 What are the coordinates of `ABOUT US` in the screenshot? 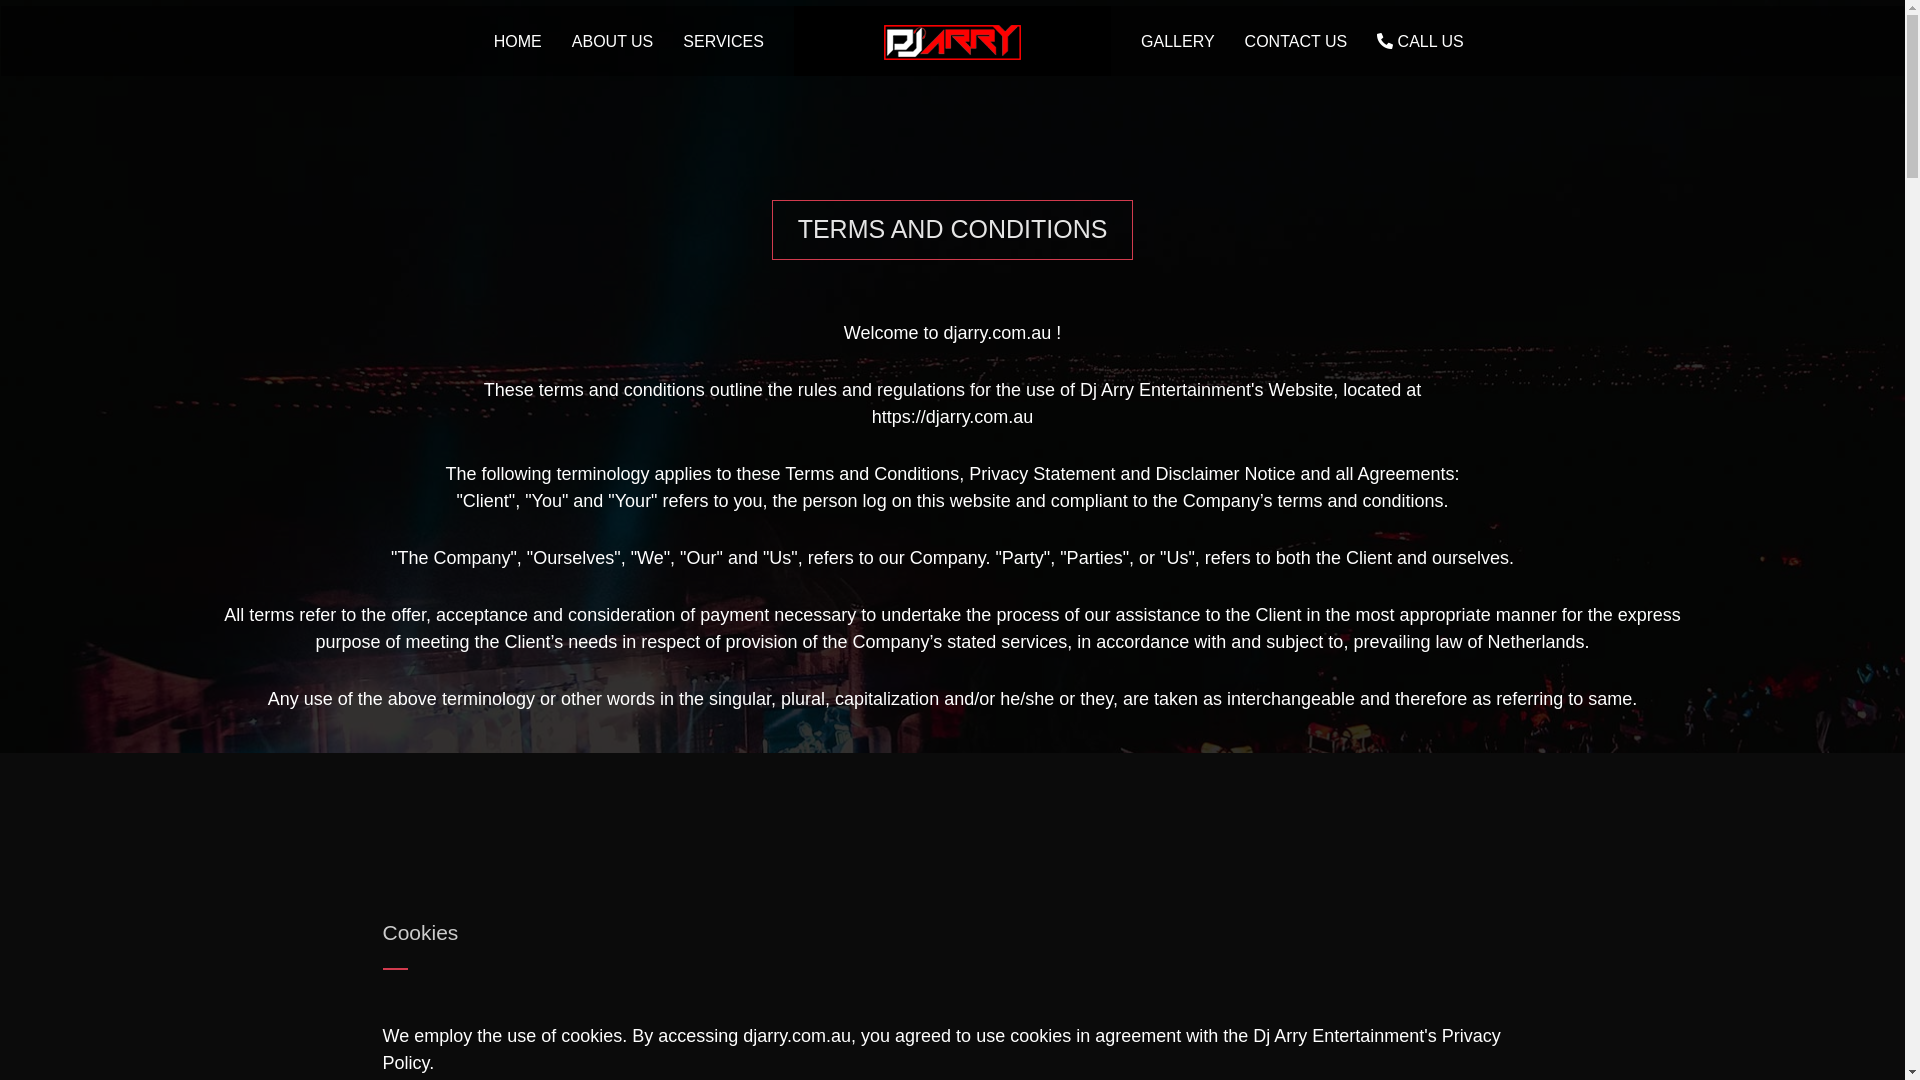 It's located at (613, 41).